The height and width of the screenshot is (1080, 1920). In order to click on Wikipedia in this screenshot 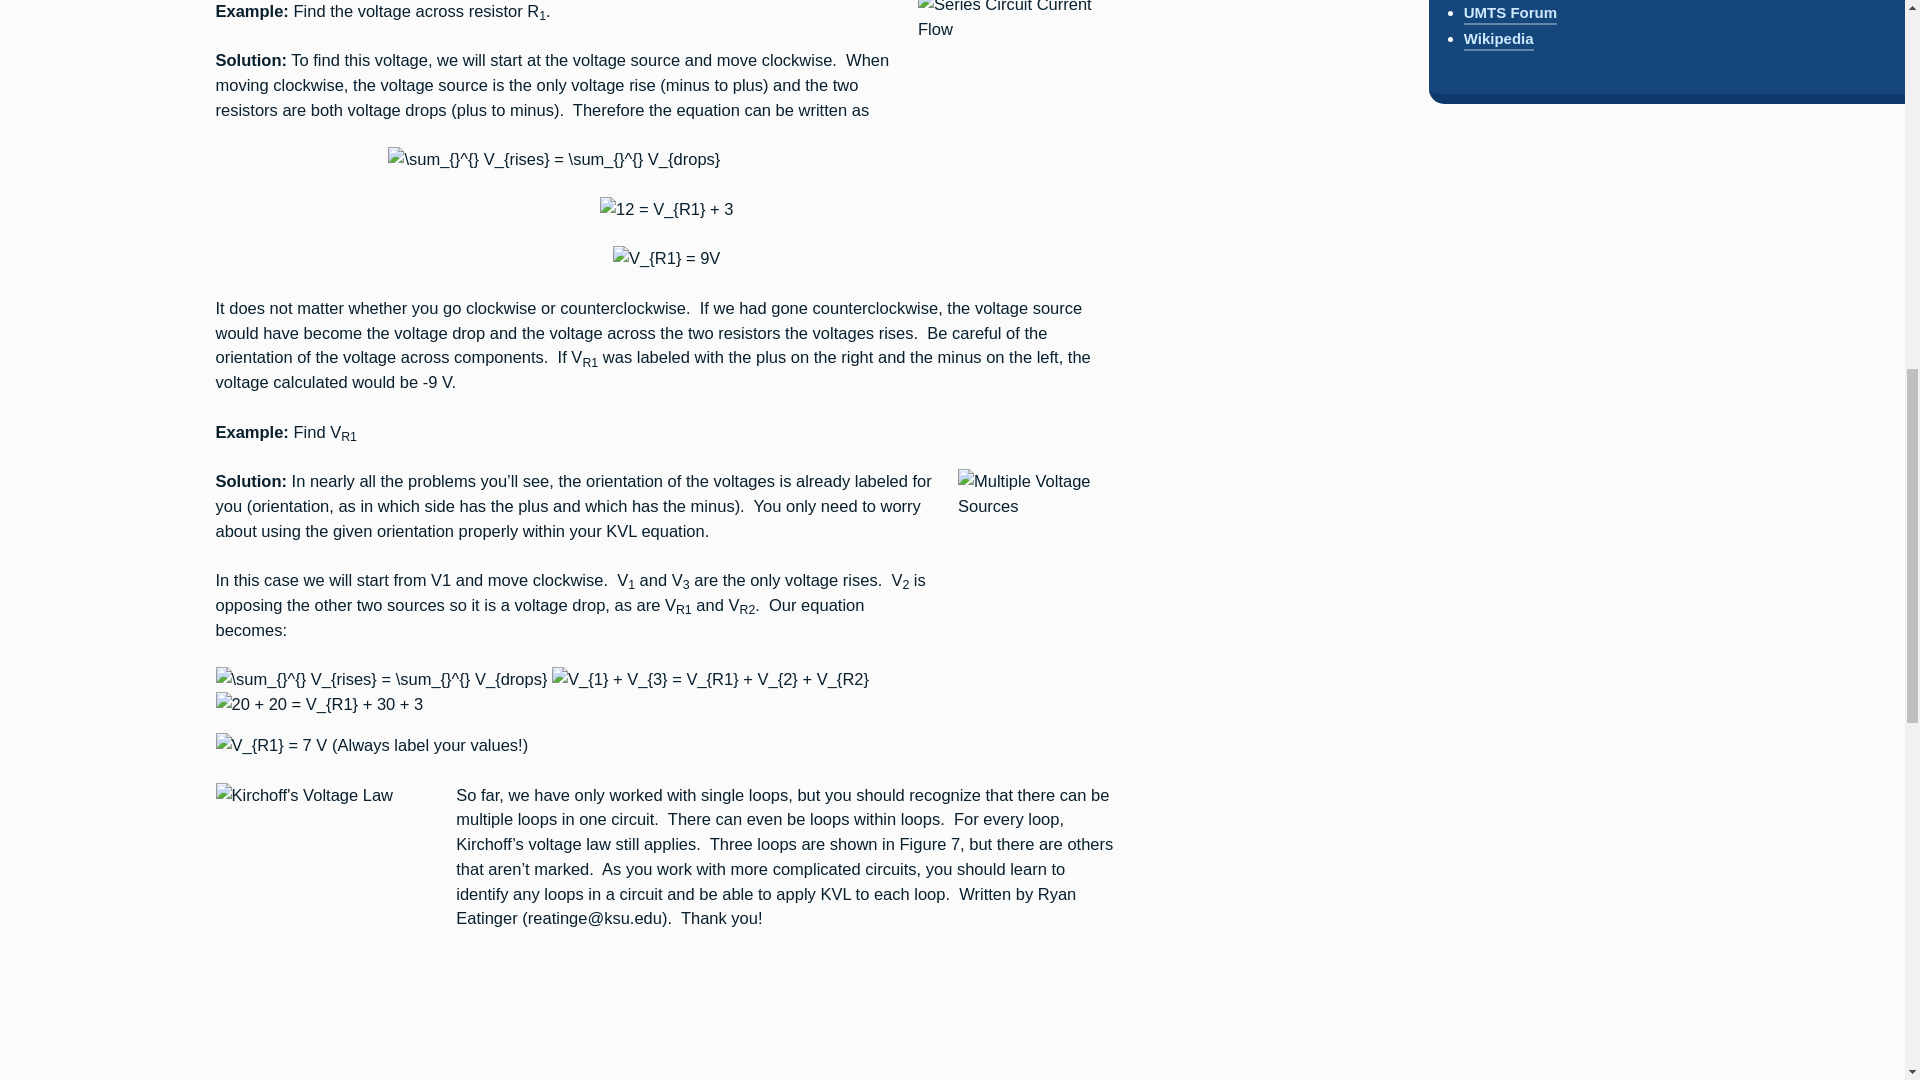, I will do `click(1498, 40)`.